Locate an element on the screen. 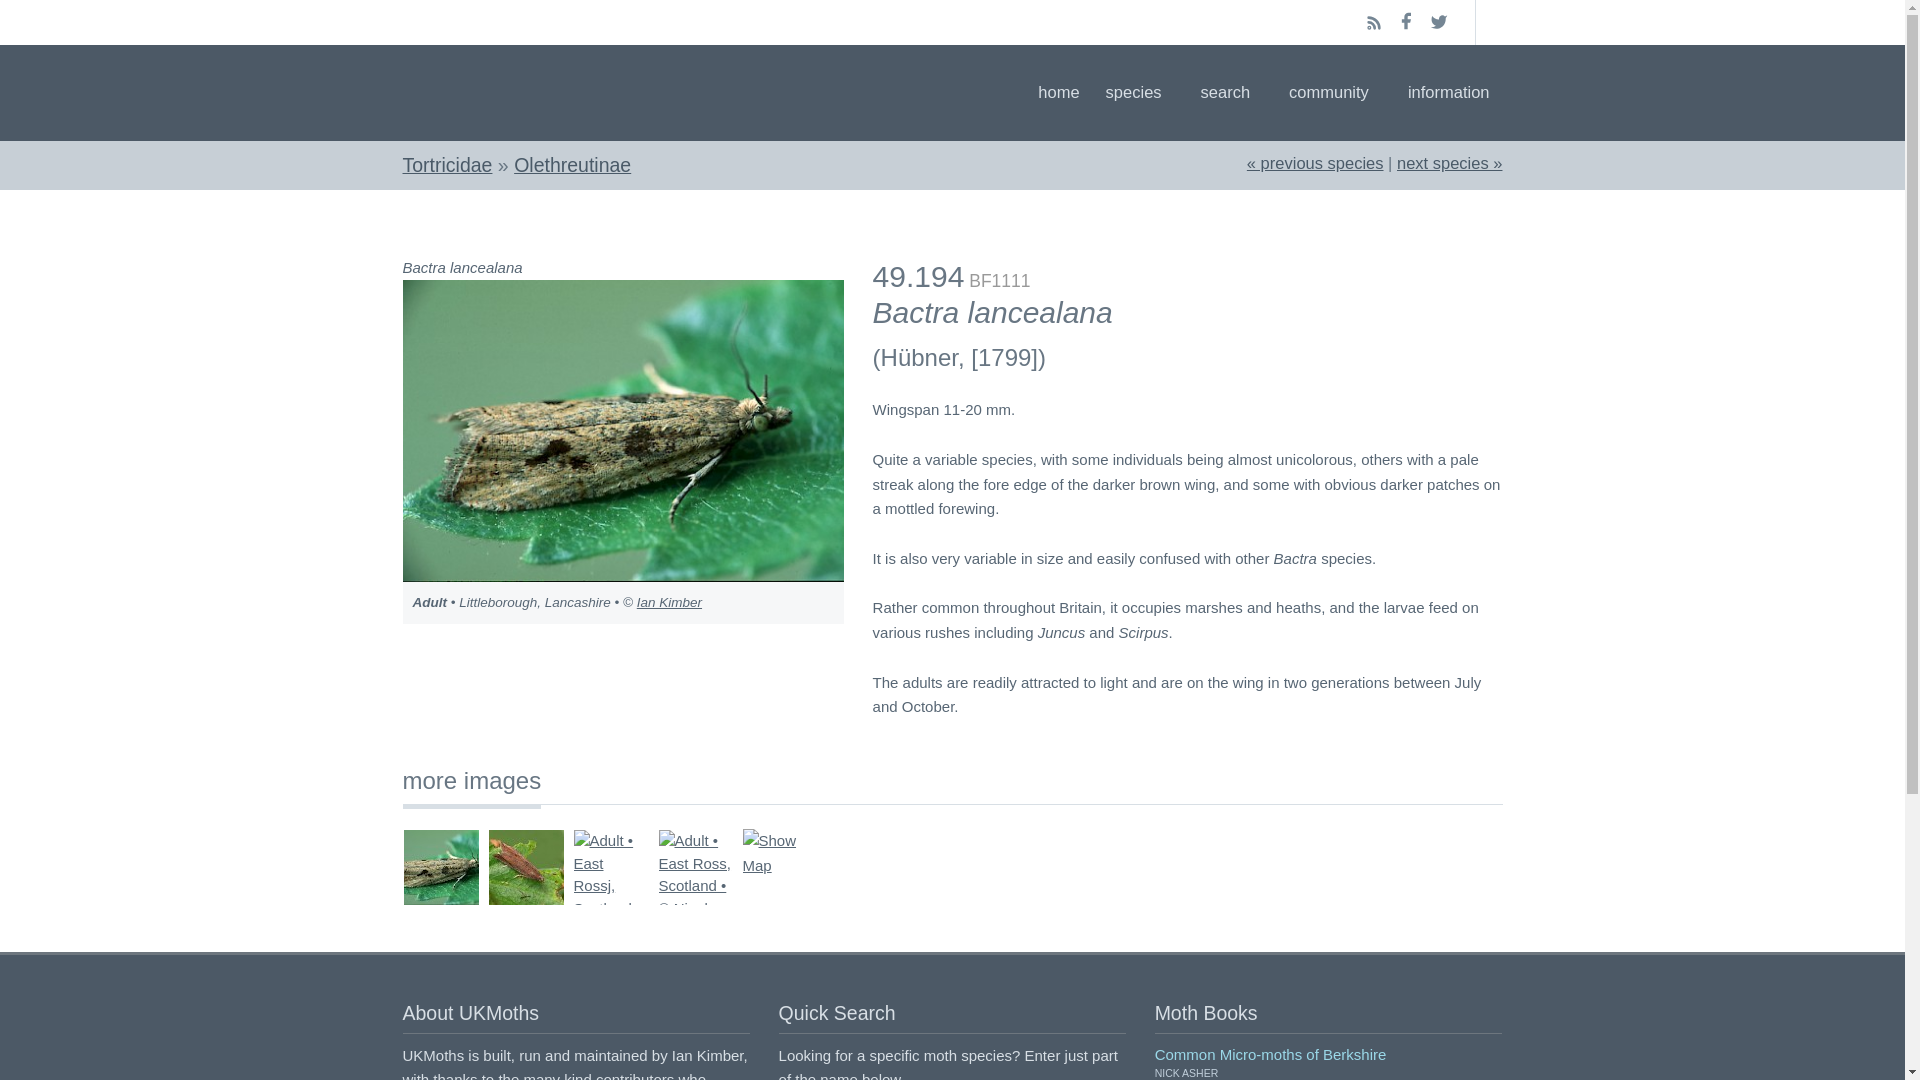  Bactra lancealana is located at coordinates (1449, 162).